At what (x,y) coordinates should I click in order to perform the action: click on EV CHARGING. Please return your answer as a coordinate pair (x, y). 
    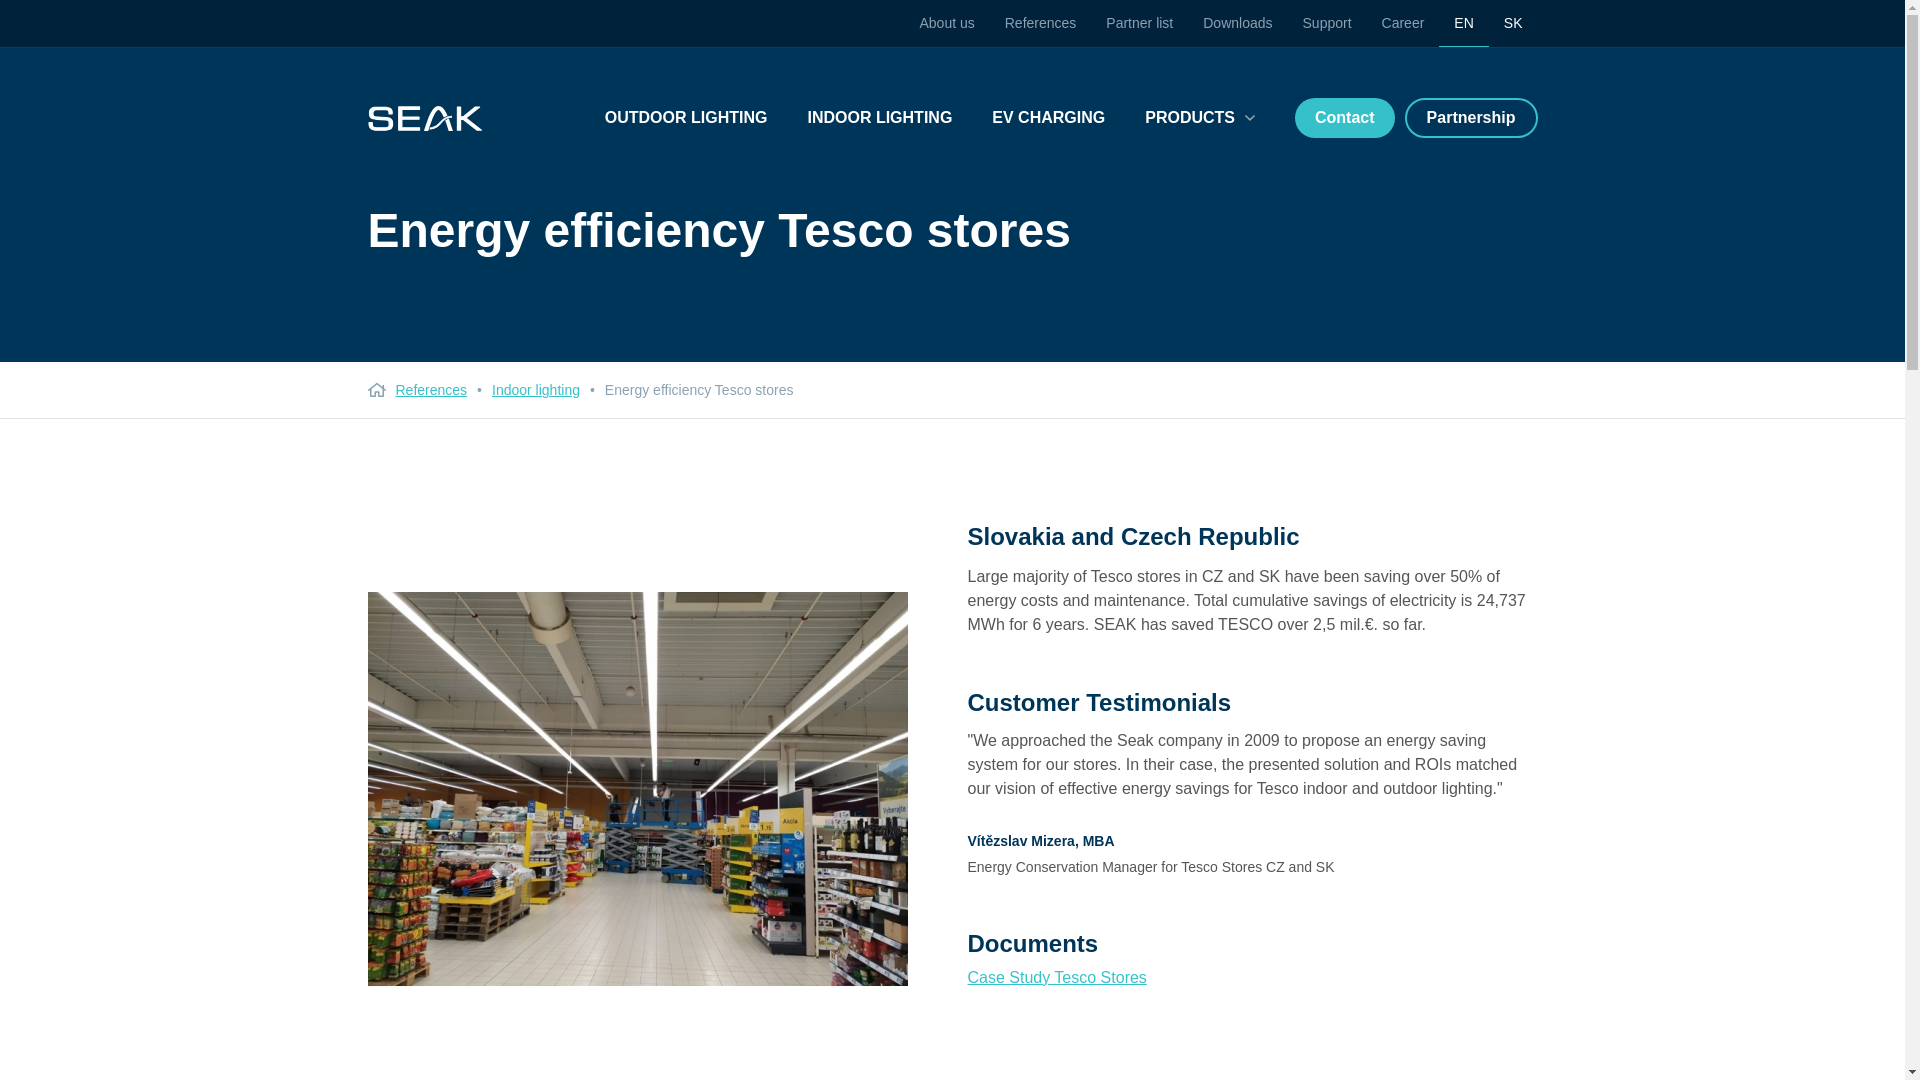
    Looking at the image, I should click on (1048, 118).